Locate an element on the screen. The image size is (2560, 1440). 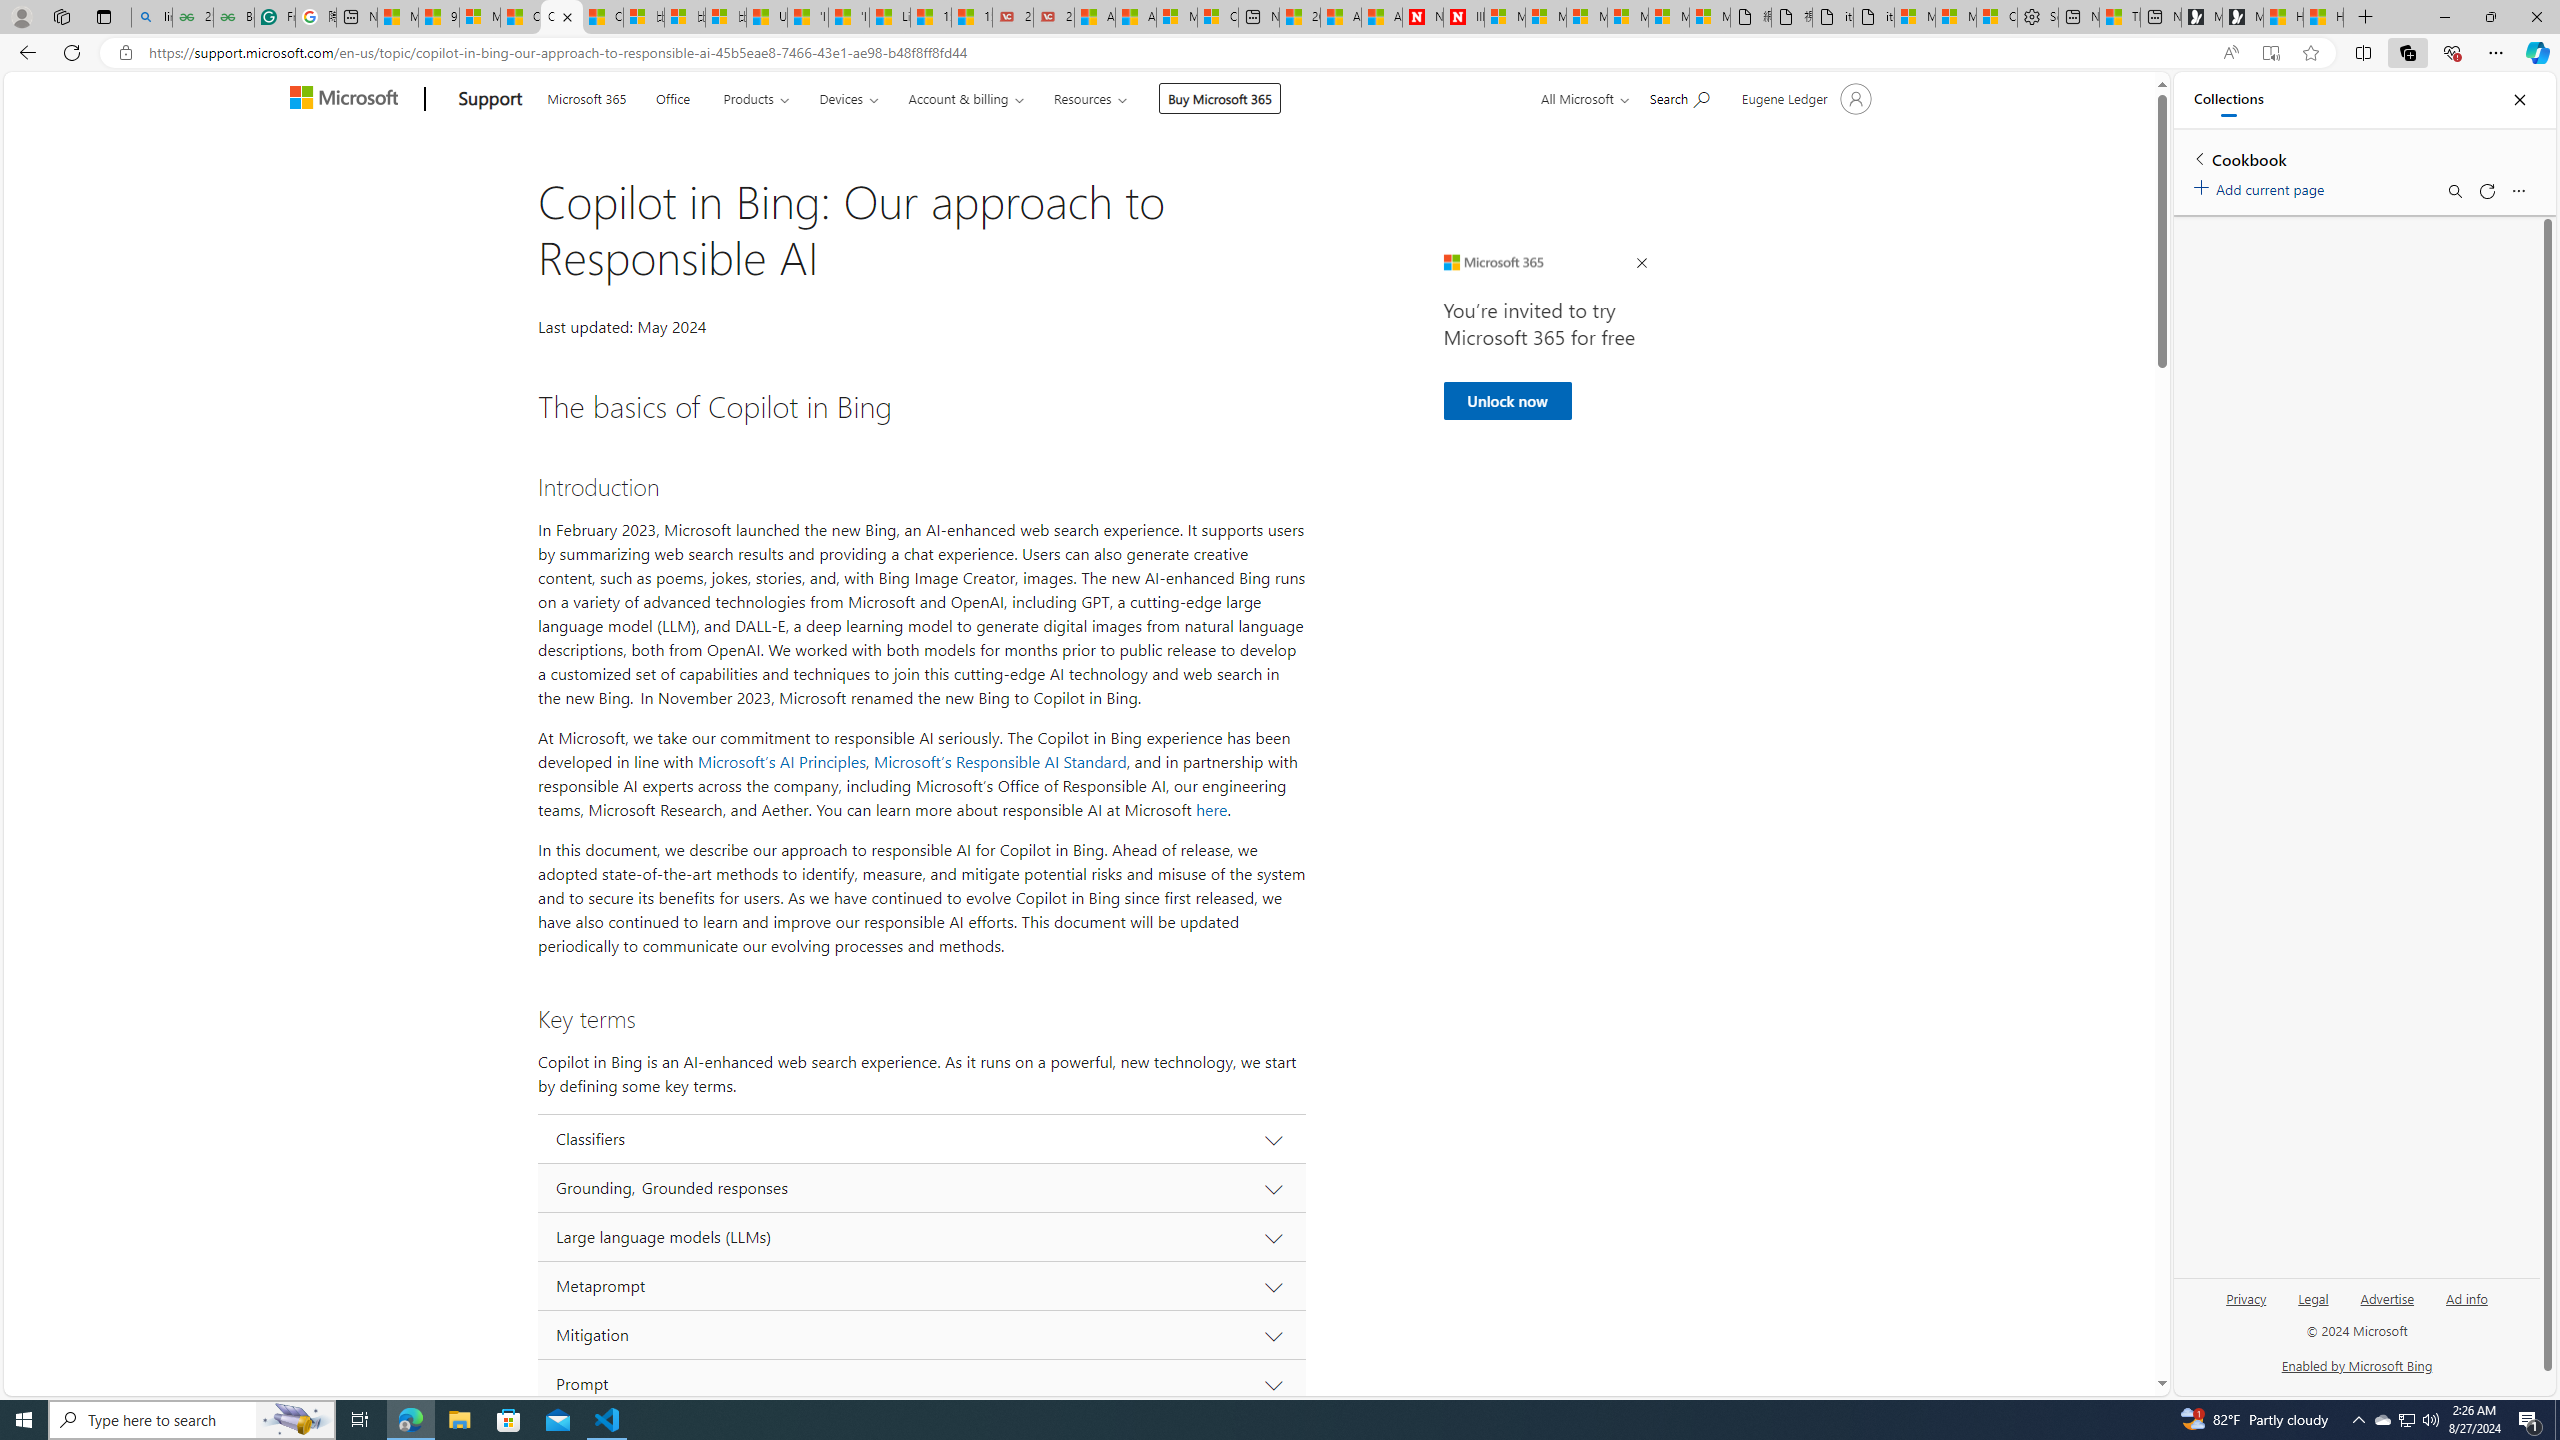
USA TODAY - MSN is located at coordinates (766, 17).